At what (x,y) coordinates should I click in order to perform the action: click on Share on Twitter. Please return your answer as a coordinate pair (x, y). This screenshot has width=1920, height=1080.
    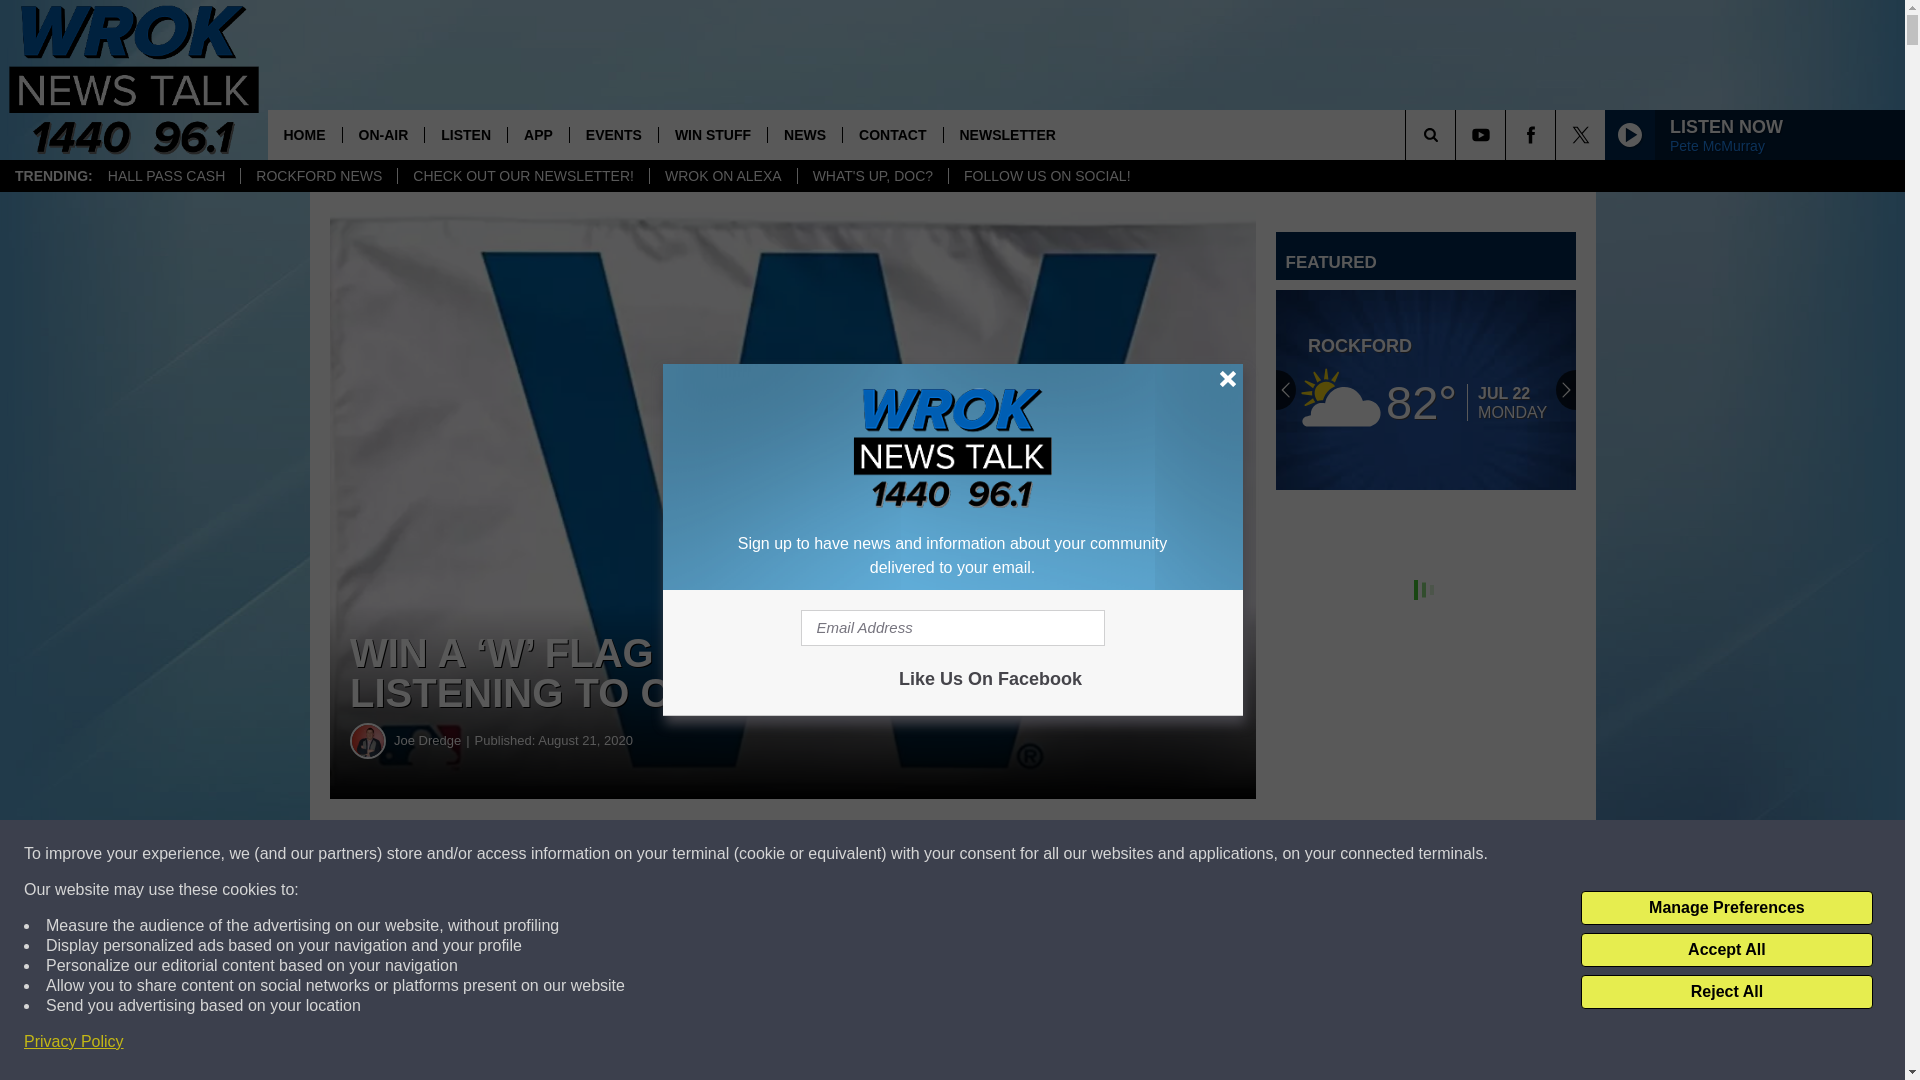
    Looking at the image, I should click on (978, 854).